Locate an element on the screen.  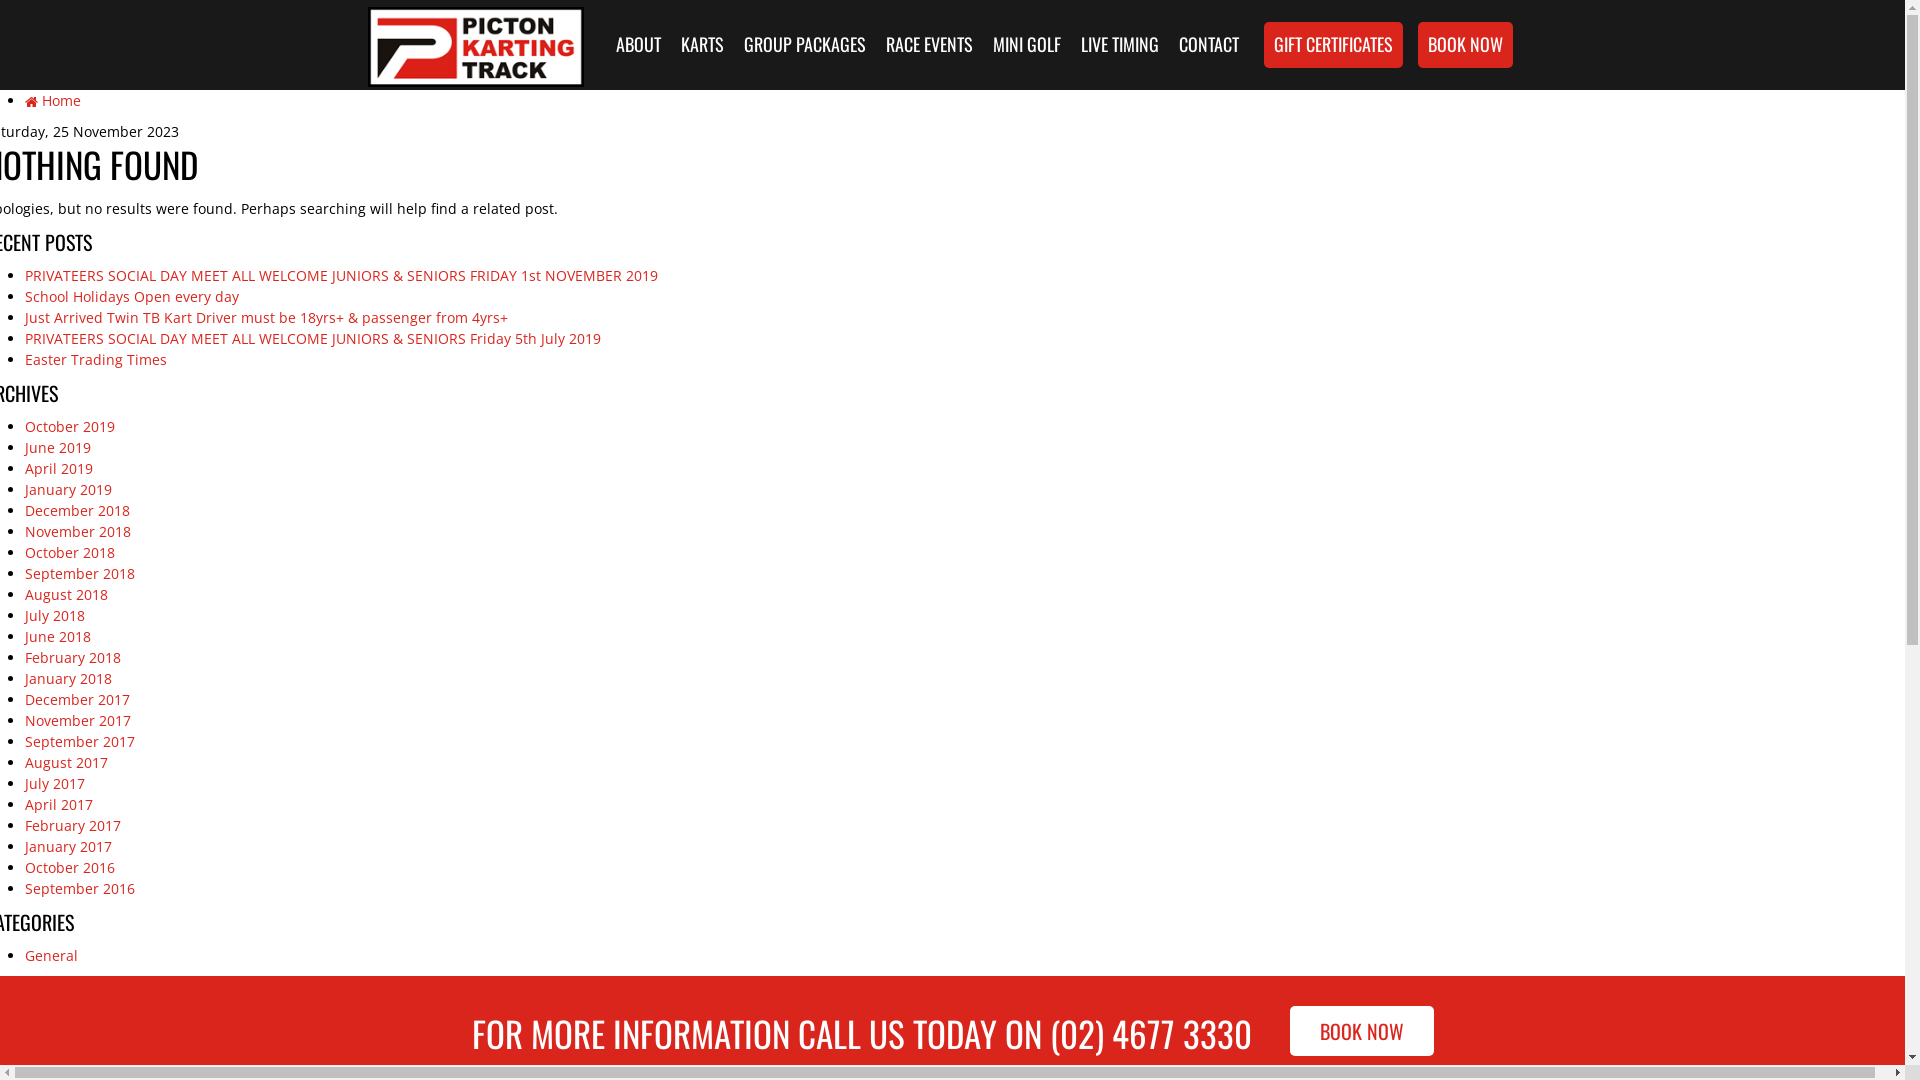
February 2017 is located at coordinates (73, 826).